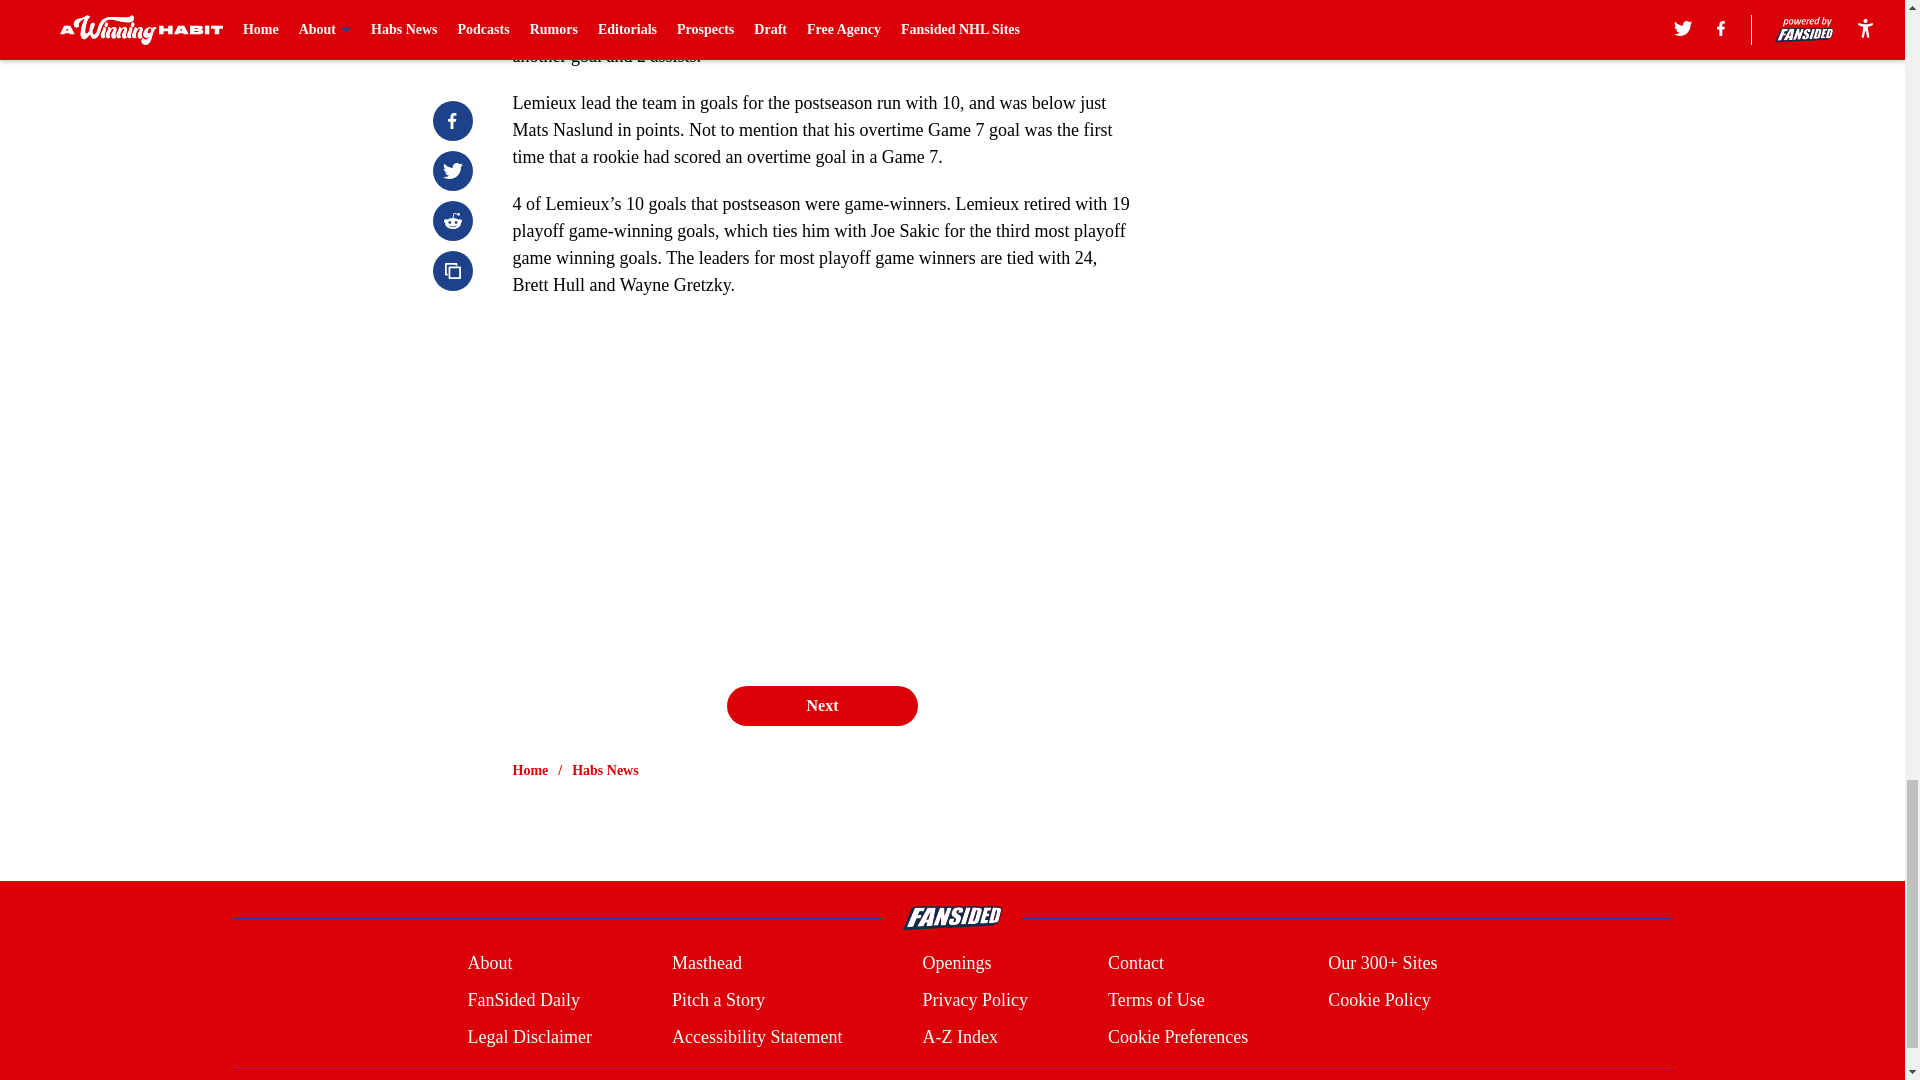 Image resolution: width=1920 pixels, height=1080 pixels. Describe the element at coordinates (606, 770) in the screenshot. I see `Habs News` at that location.